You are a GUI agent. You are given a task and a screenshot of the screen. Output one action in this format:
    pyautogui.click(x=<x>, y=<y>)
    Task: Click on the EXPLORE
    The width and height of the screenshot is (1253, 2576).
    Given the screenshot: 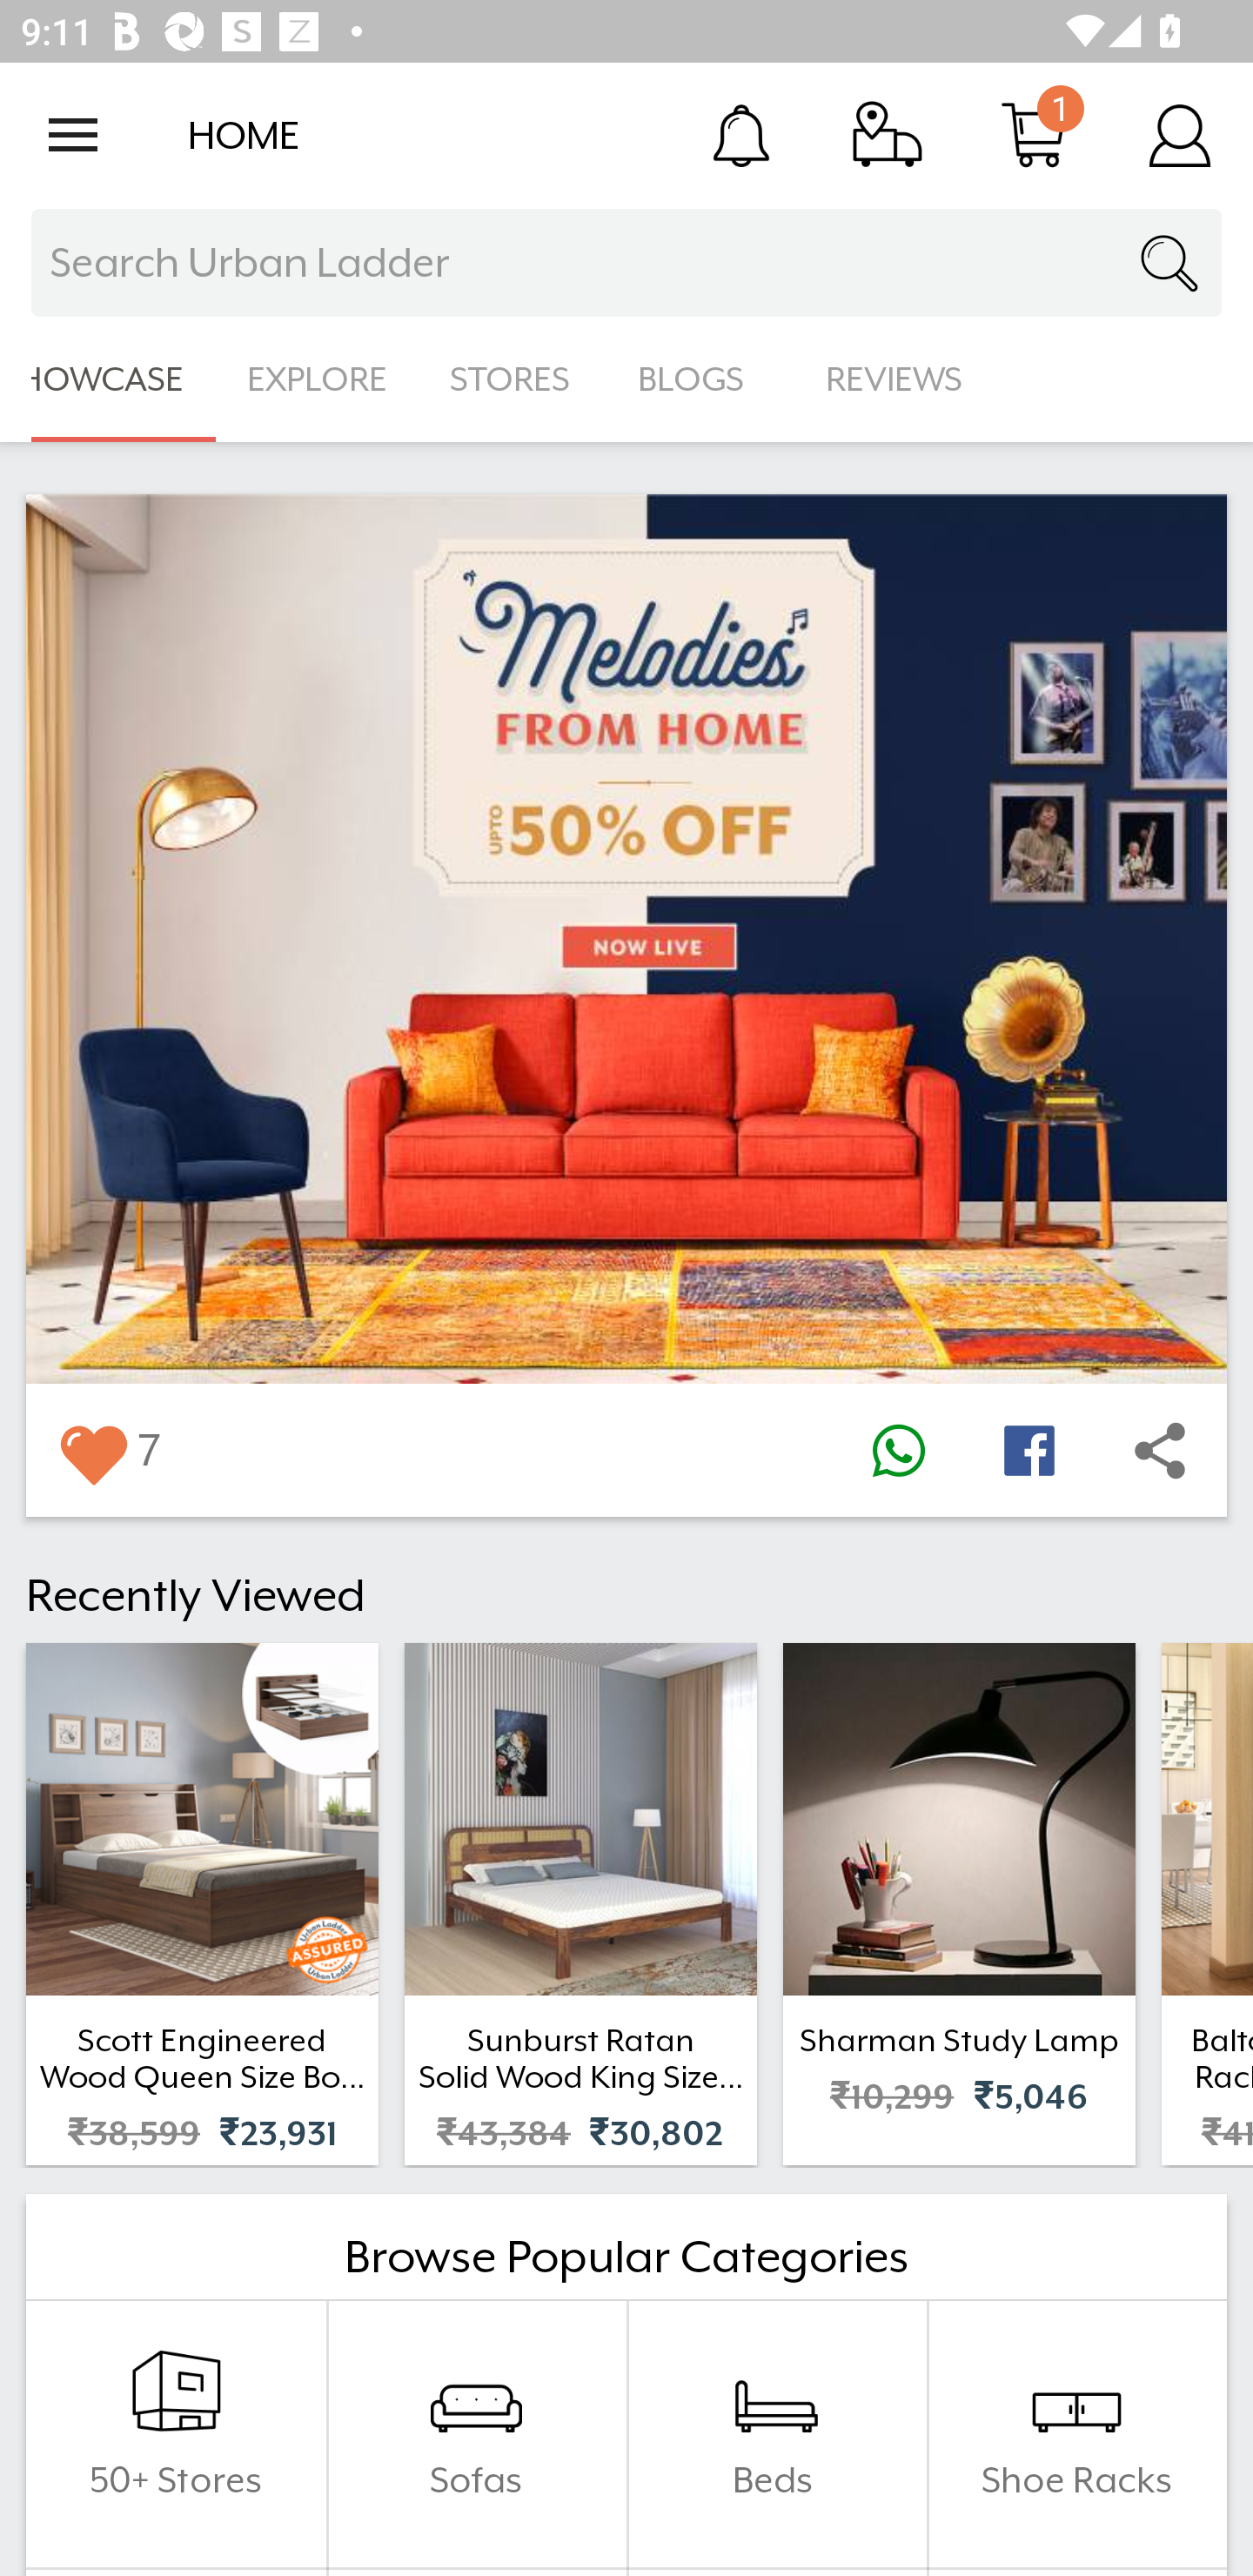 What is the action you would take?
    pyautogui.click(x=317, y=379)
    